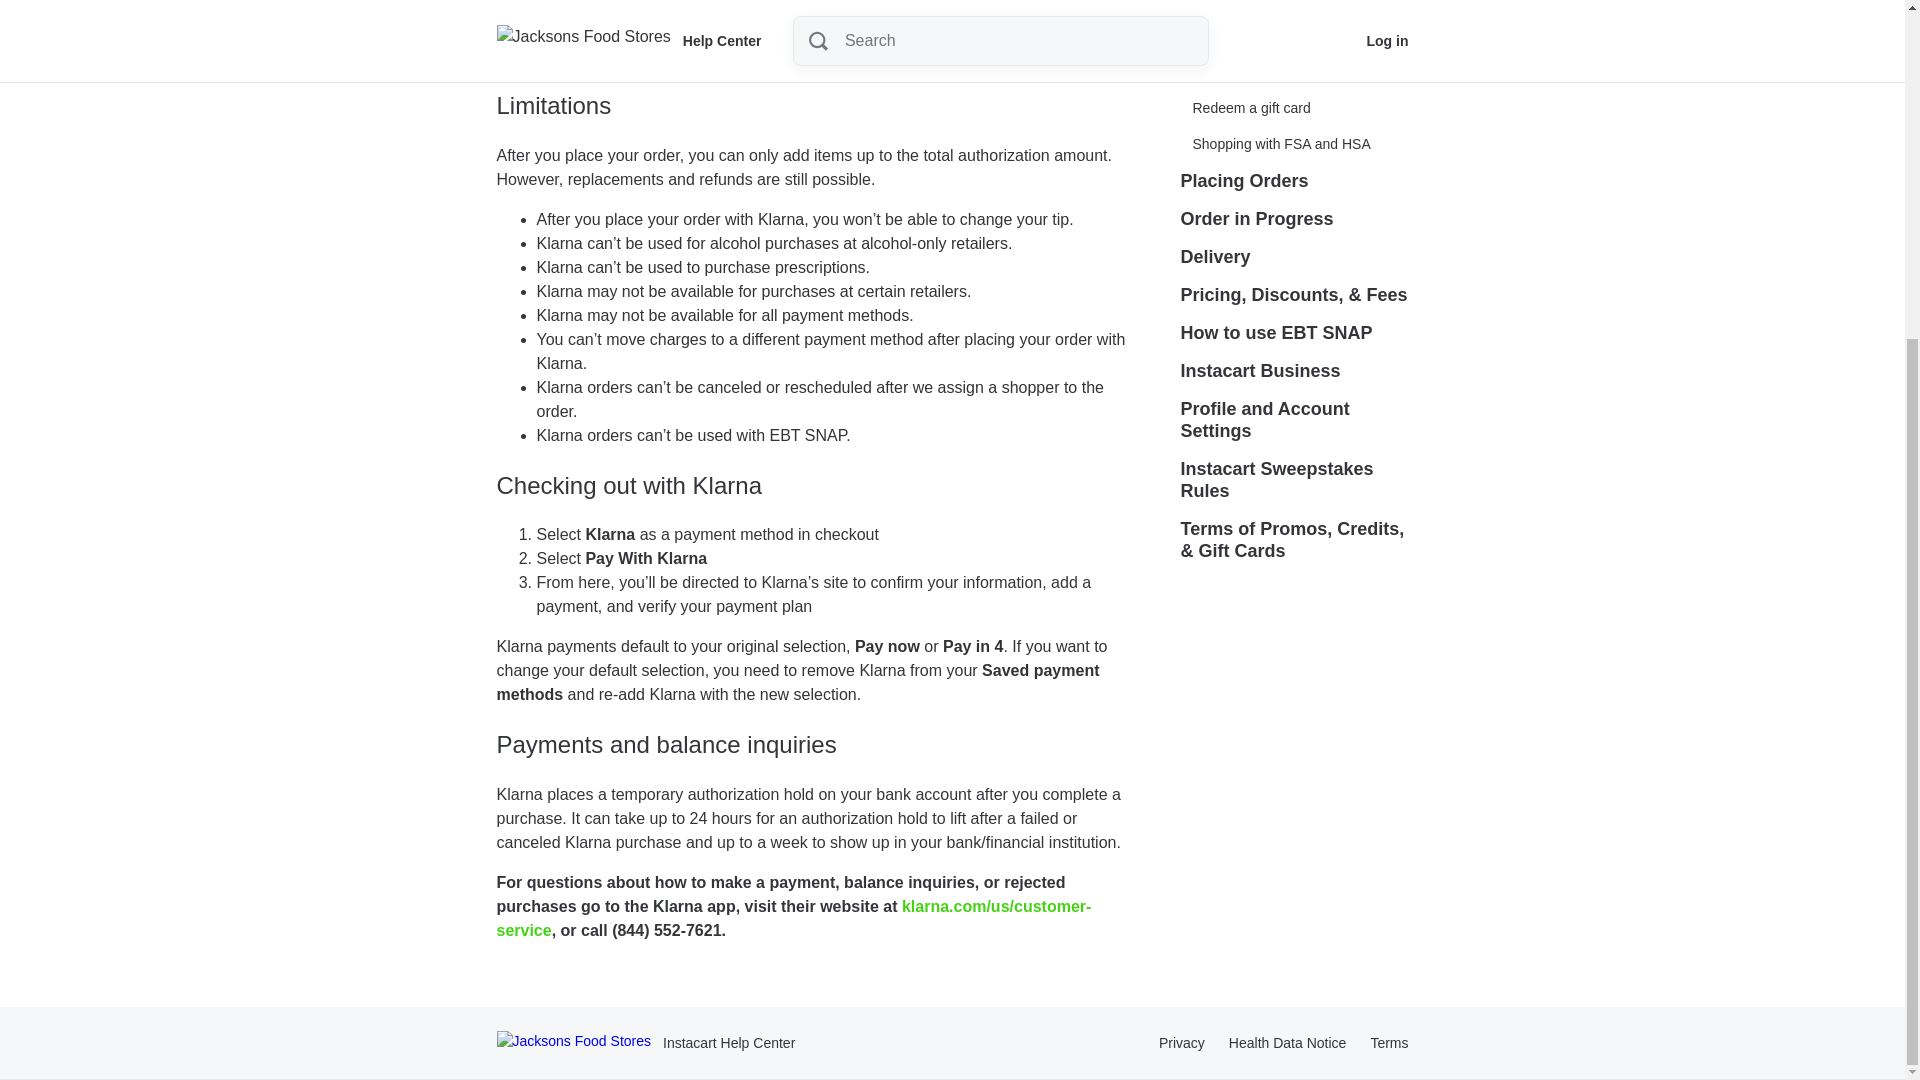 Image resolution: width=1920 pixels, height=1080 pixels. Describe the element at coordinates (1288, 1042) in the screenshot. I see `Health Data Notice` at that location.